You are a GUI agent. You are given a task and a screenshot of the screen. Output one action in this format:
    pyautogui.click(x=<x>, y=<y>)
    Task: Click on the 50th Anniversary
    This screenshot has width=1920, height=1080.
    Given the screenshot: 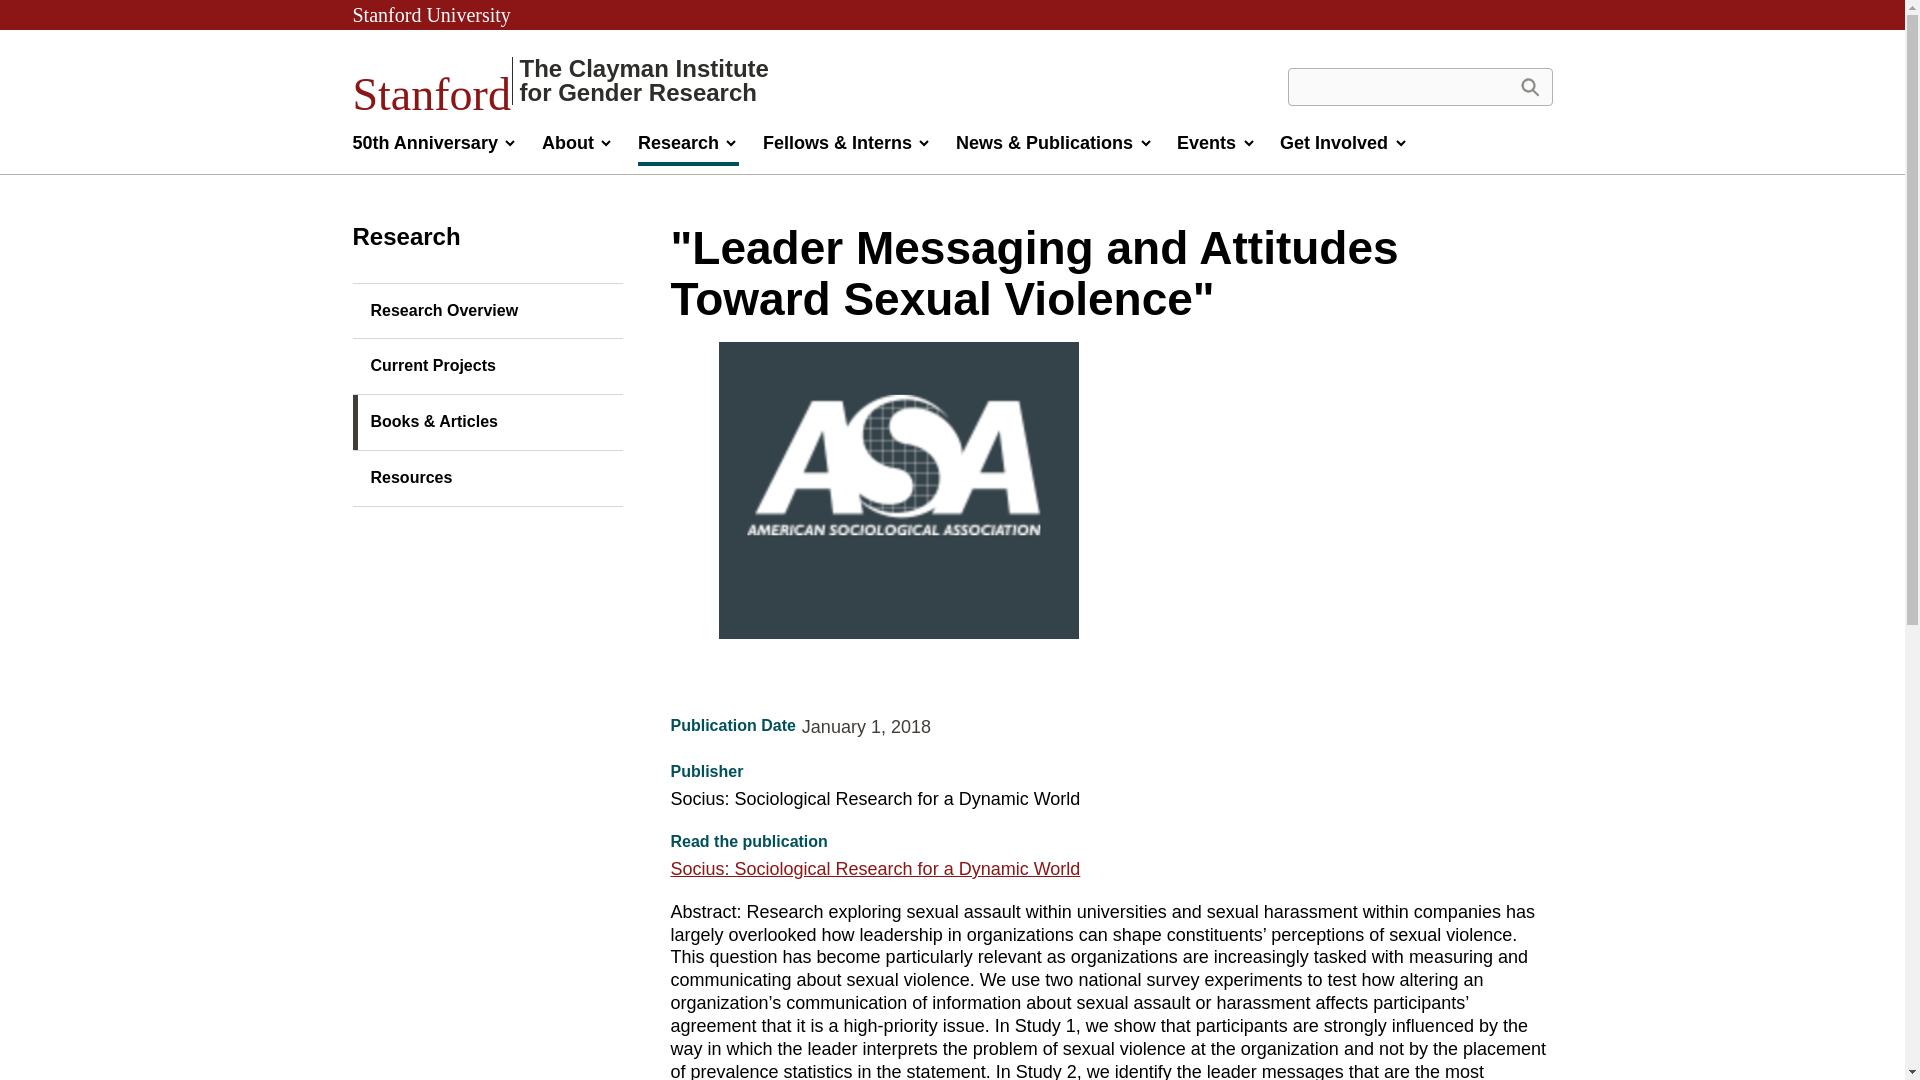 What is the action you would take?
    pyautogui.click(x=510, y=144)
    